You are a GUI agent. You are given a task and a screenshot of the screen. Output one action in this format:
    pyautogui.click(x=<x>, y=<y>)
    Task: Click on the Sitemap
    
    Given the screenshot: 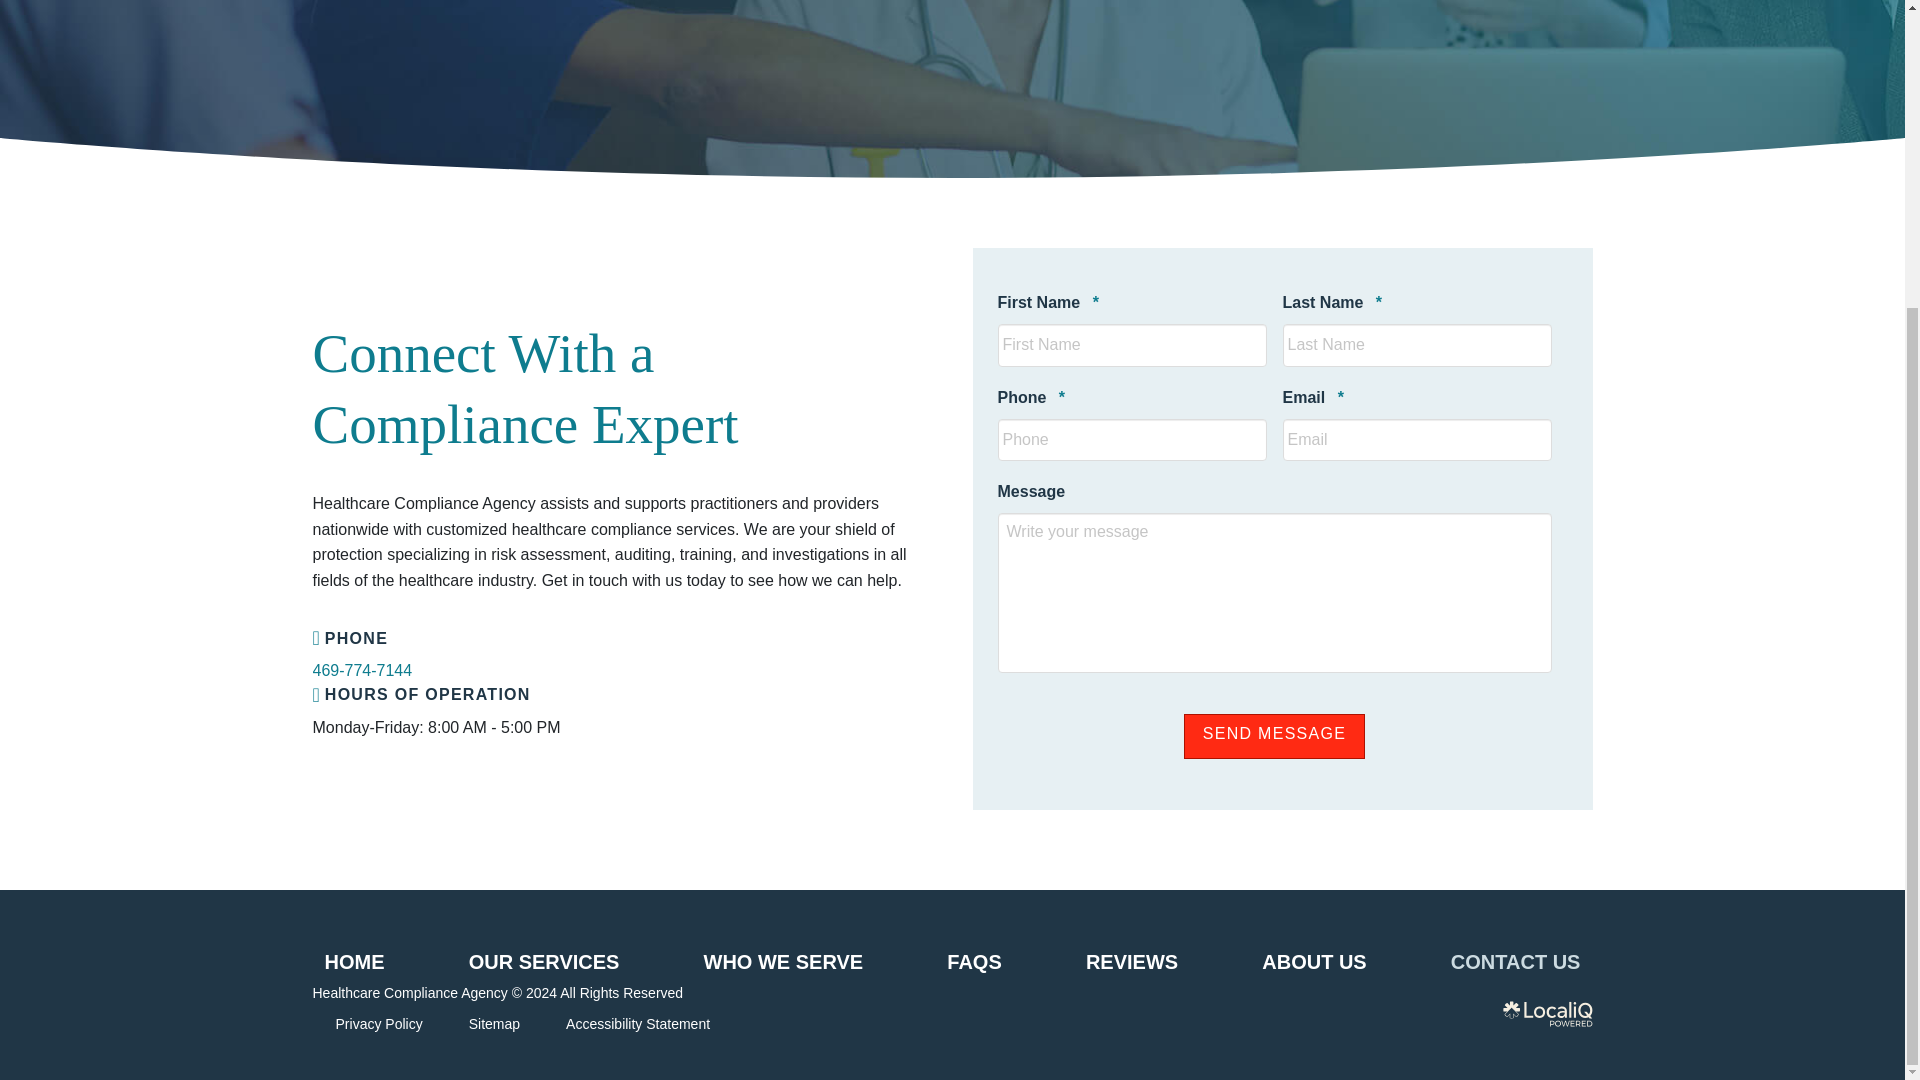 What is the action you would take?
    pyautogui.click(x=494, y=1024)
    